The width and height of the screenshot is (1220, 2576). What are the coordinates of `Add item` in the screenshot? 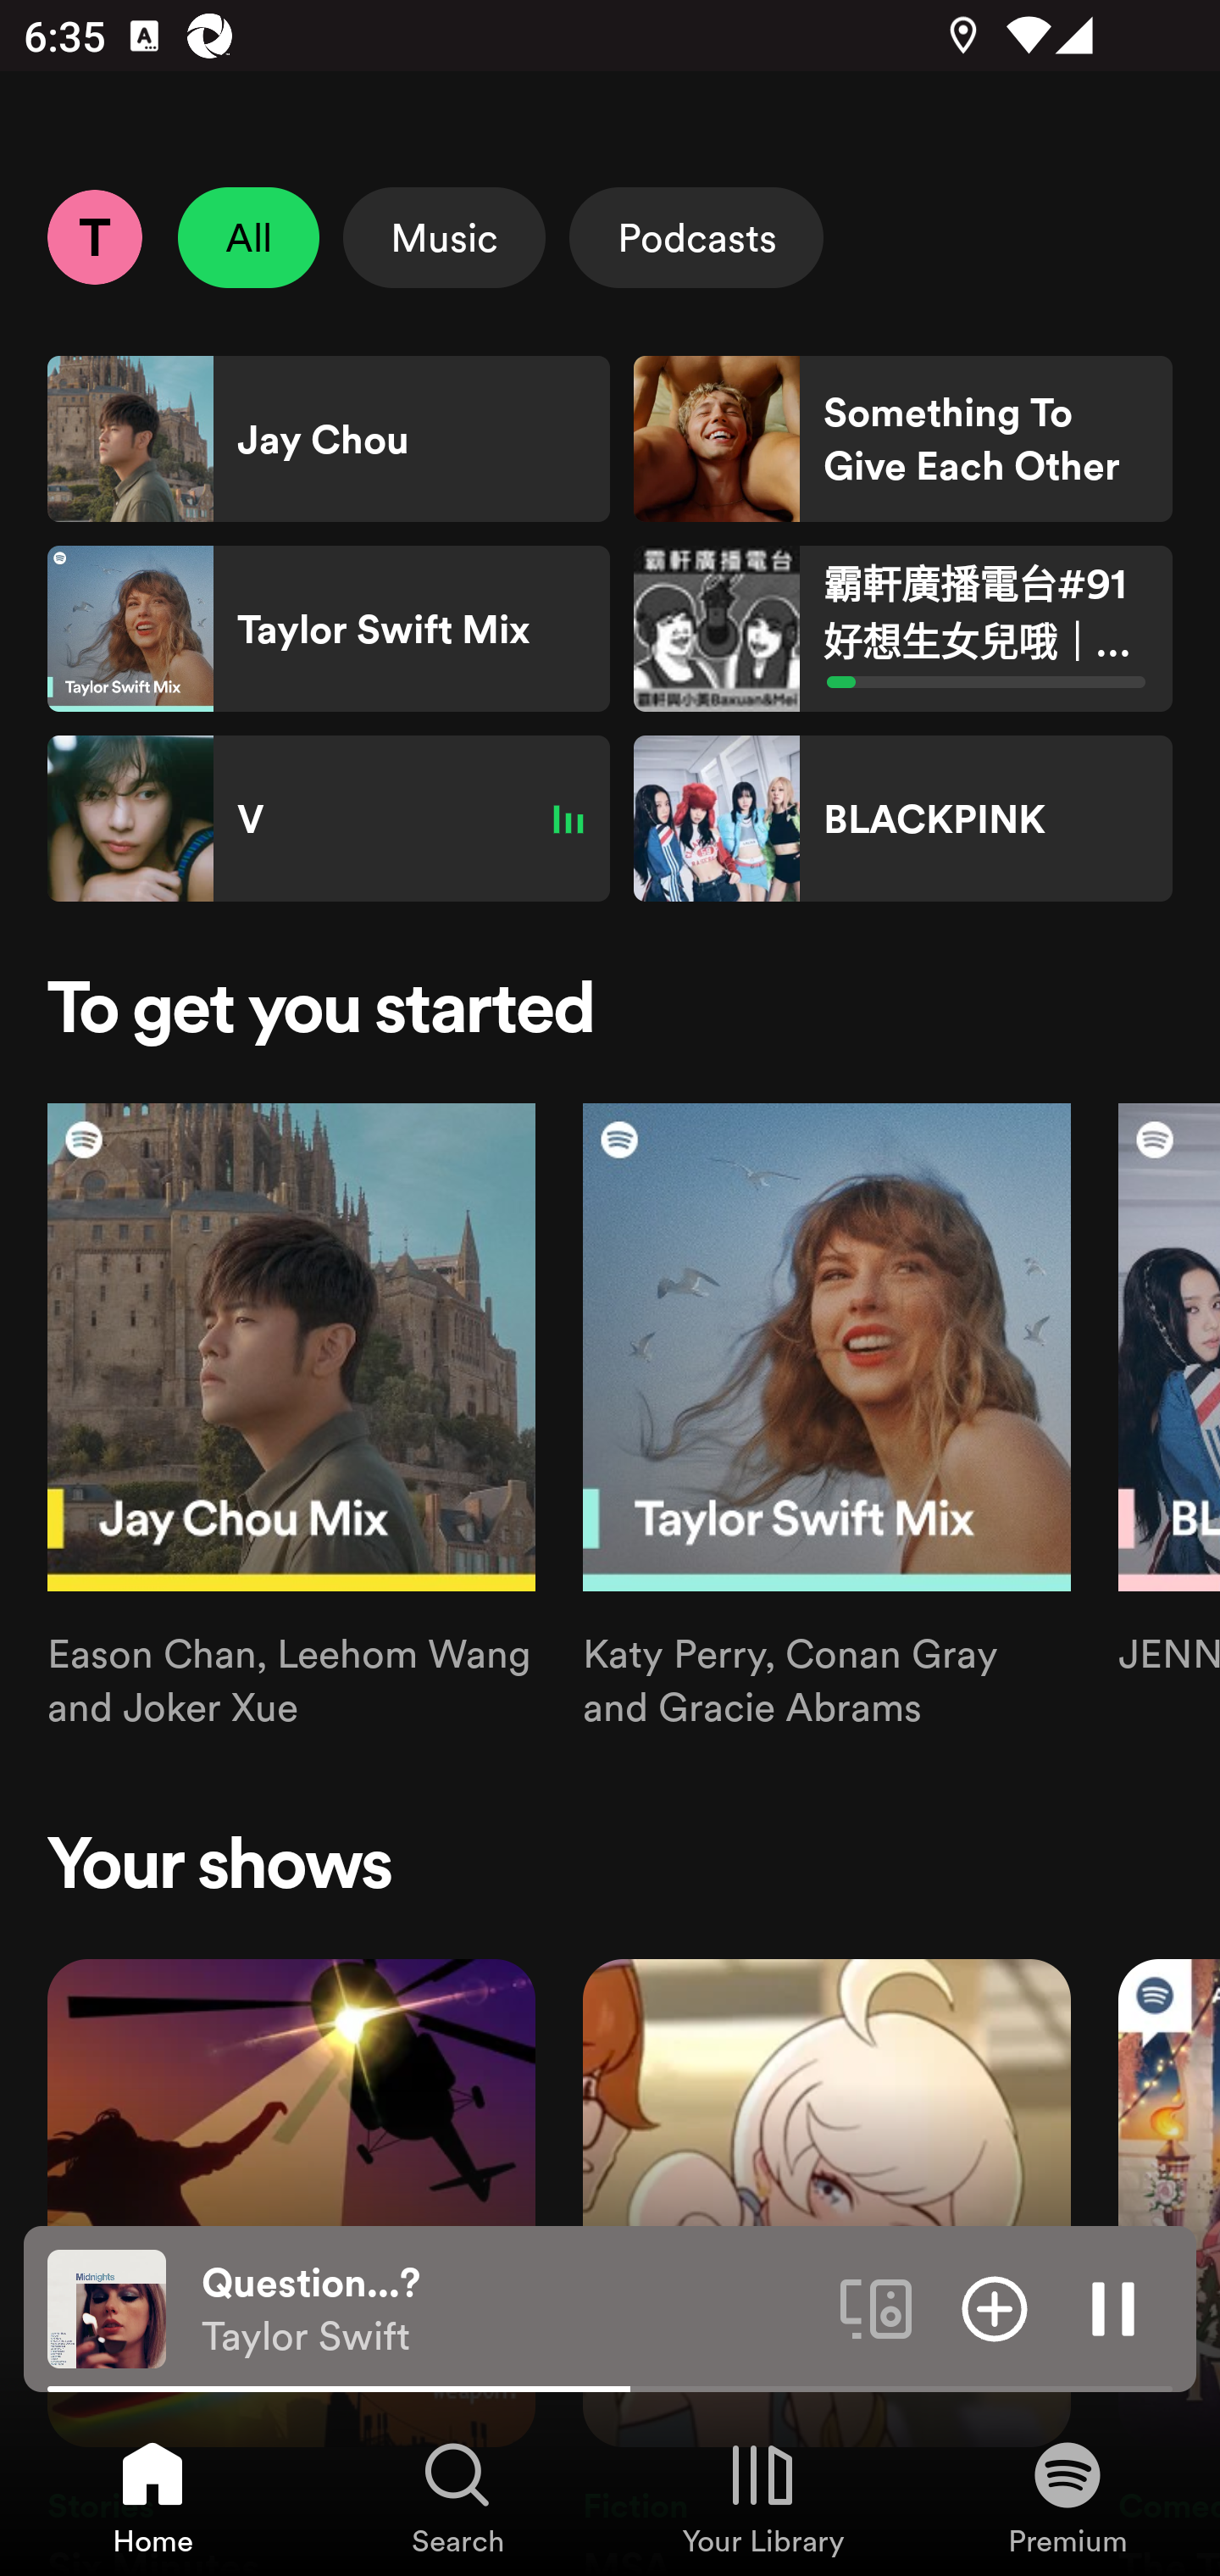 It's located at (995, 2307).